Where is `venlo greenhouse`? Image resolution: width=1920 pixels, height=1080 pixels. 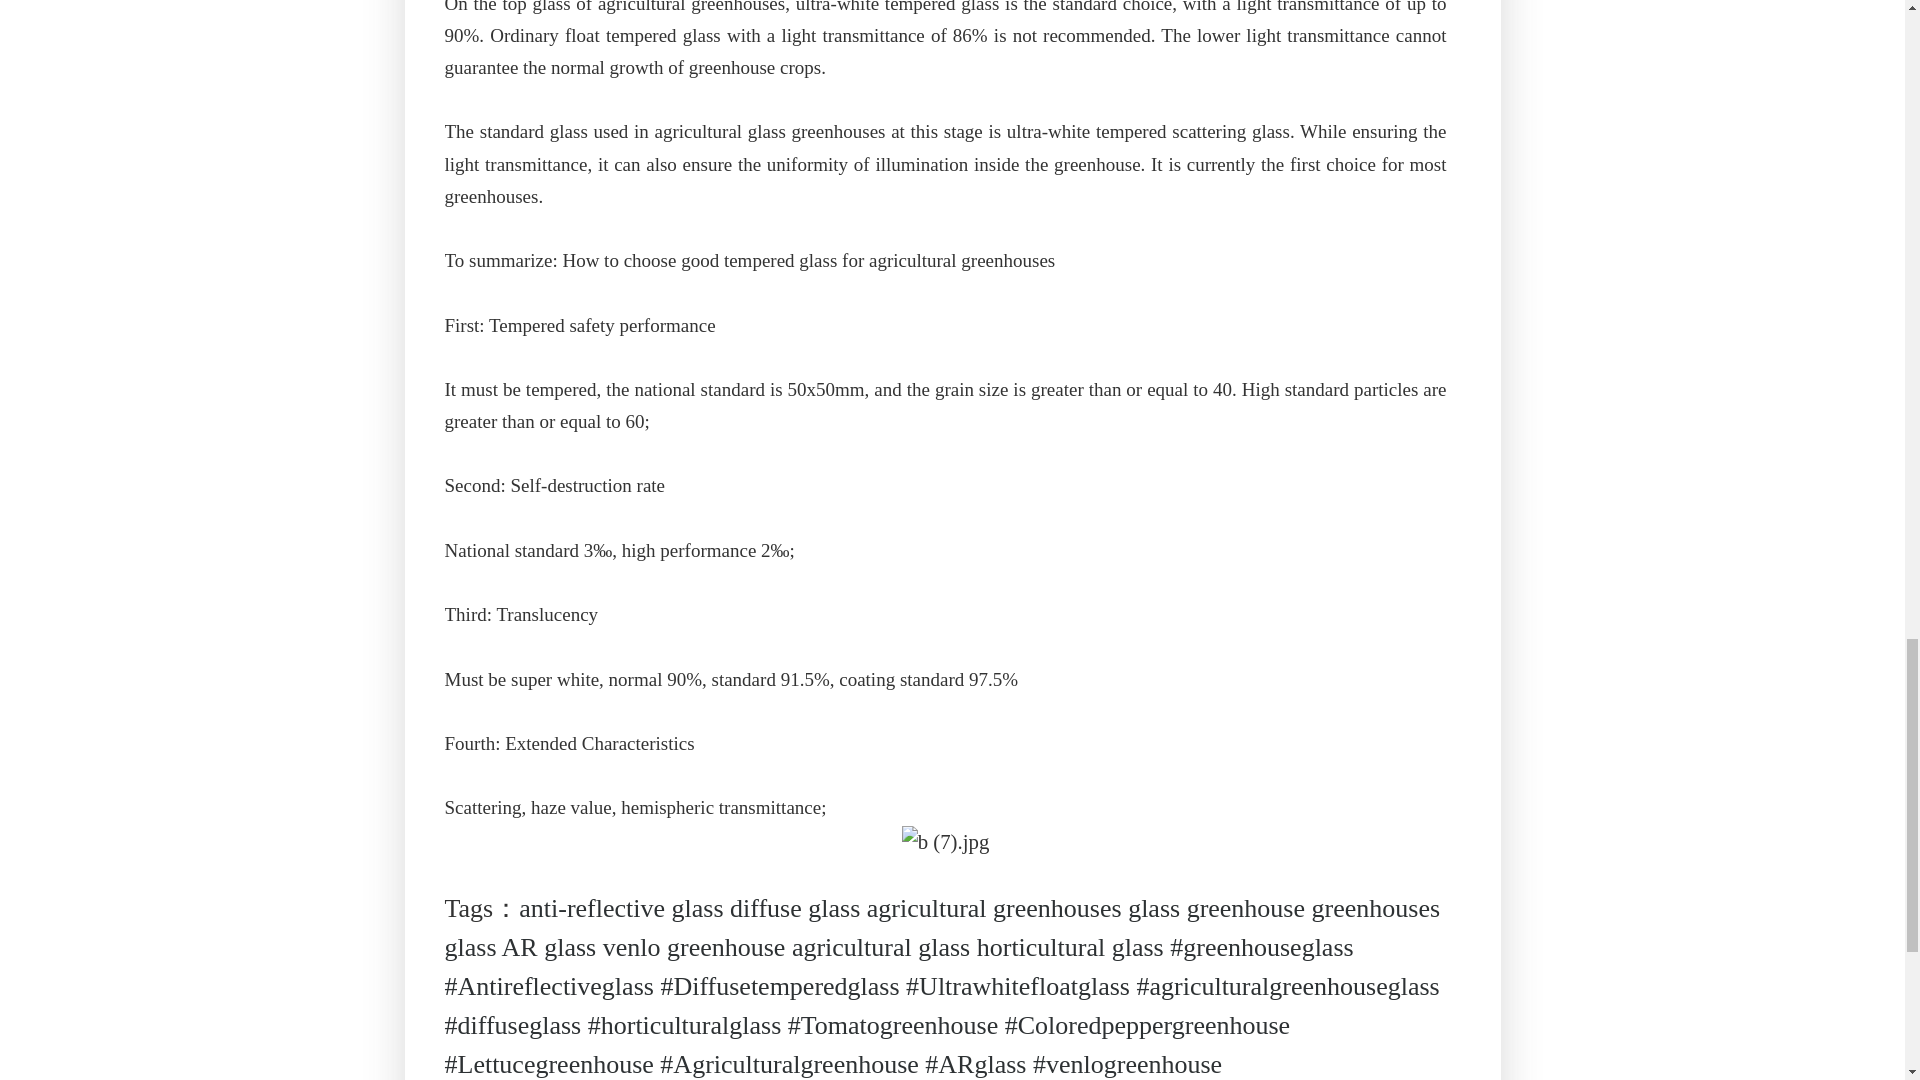
venlo greenhouse is located at coordinates (694, 946).